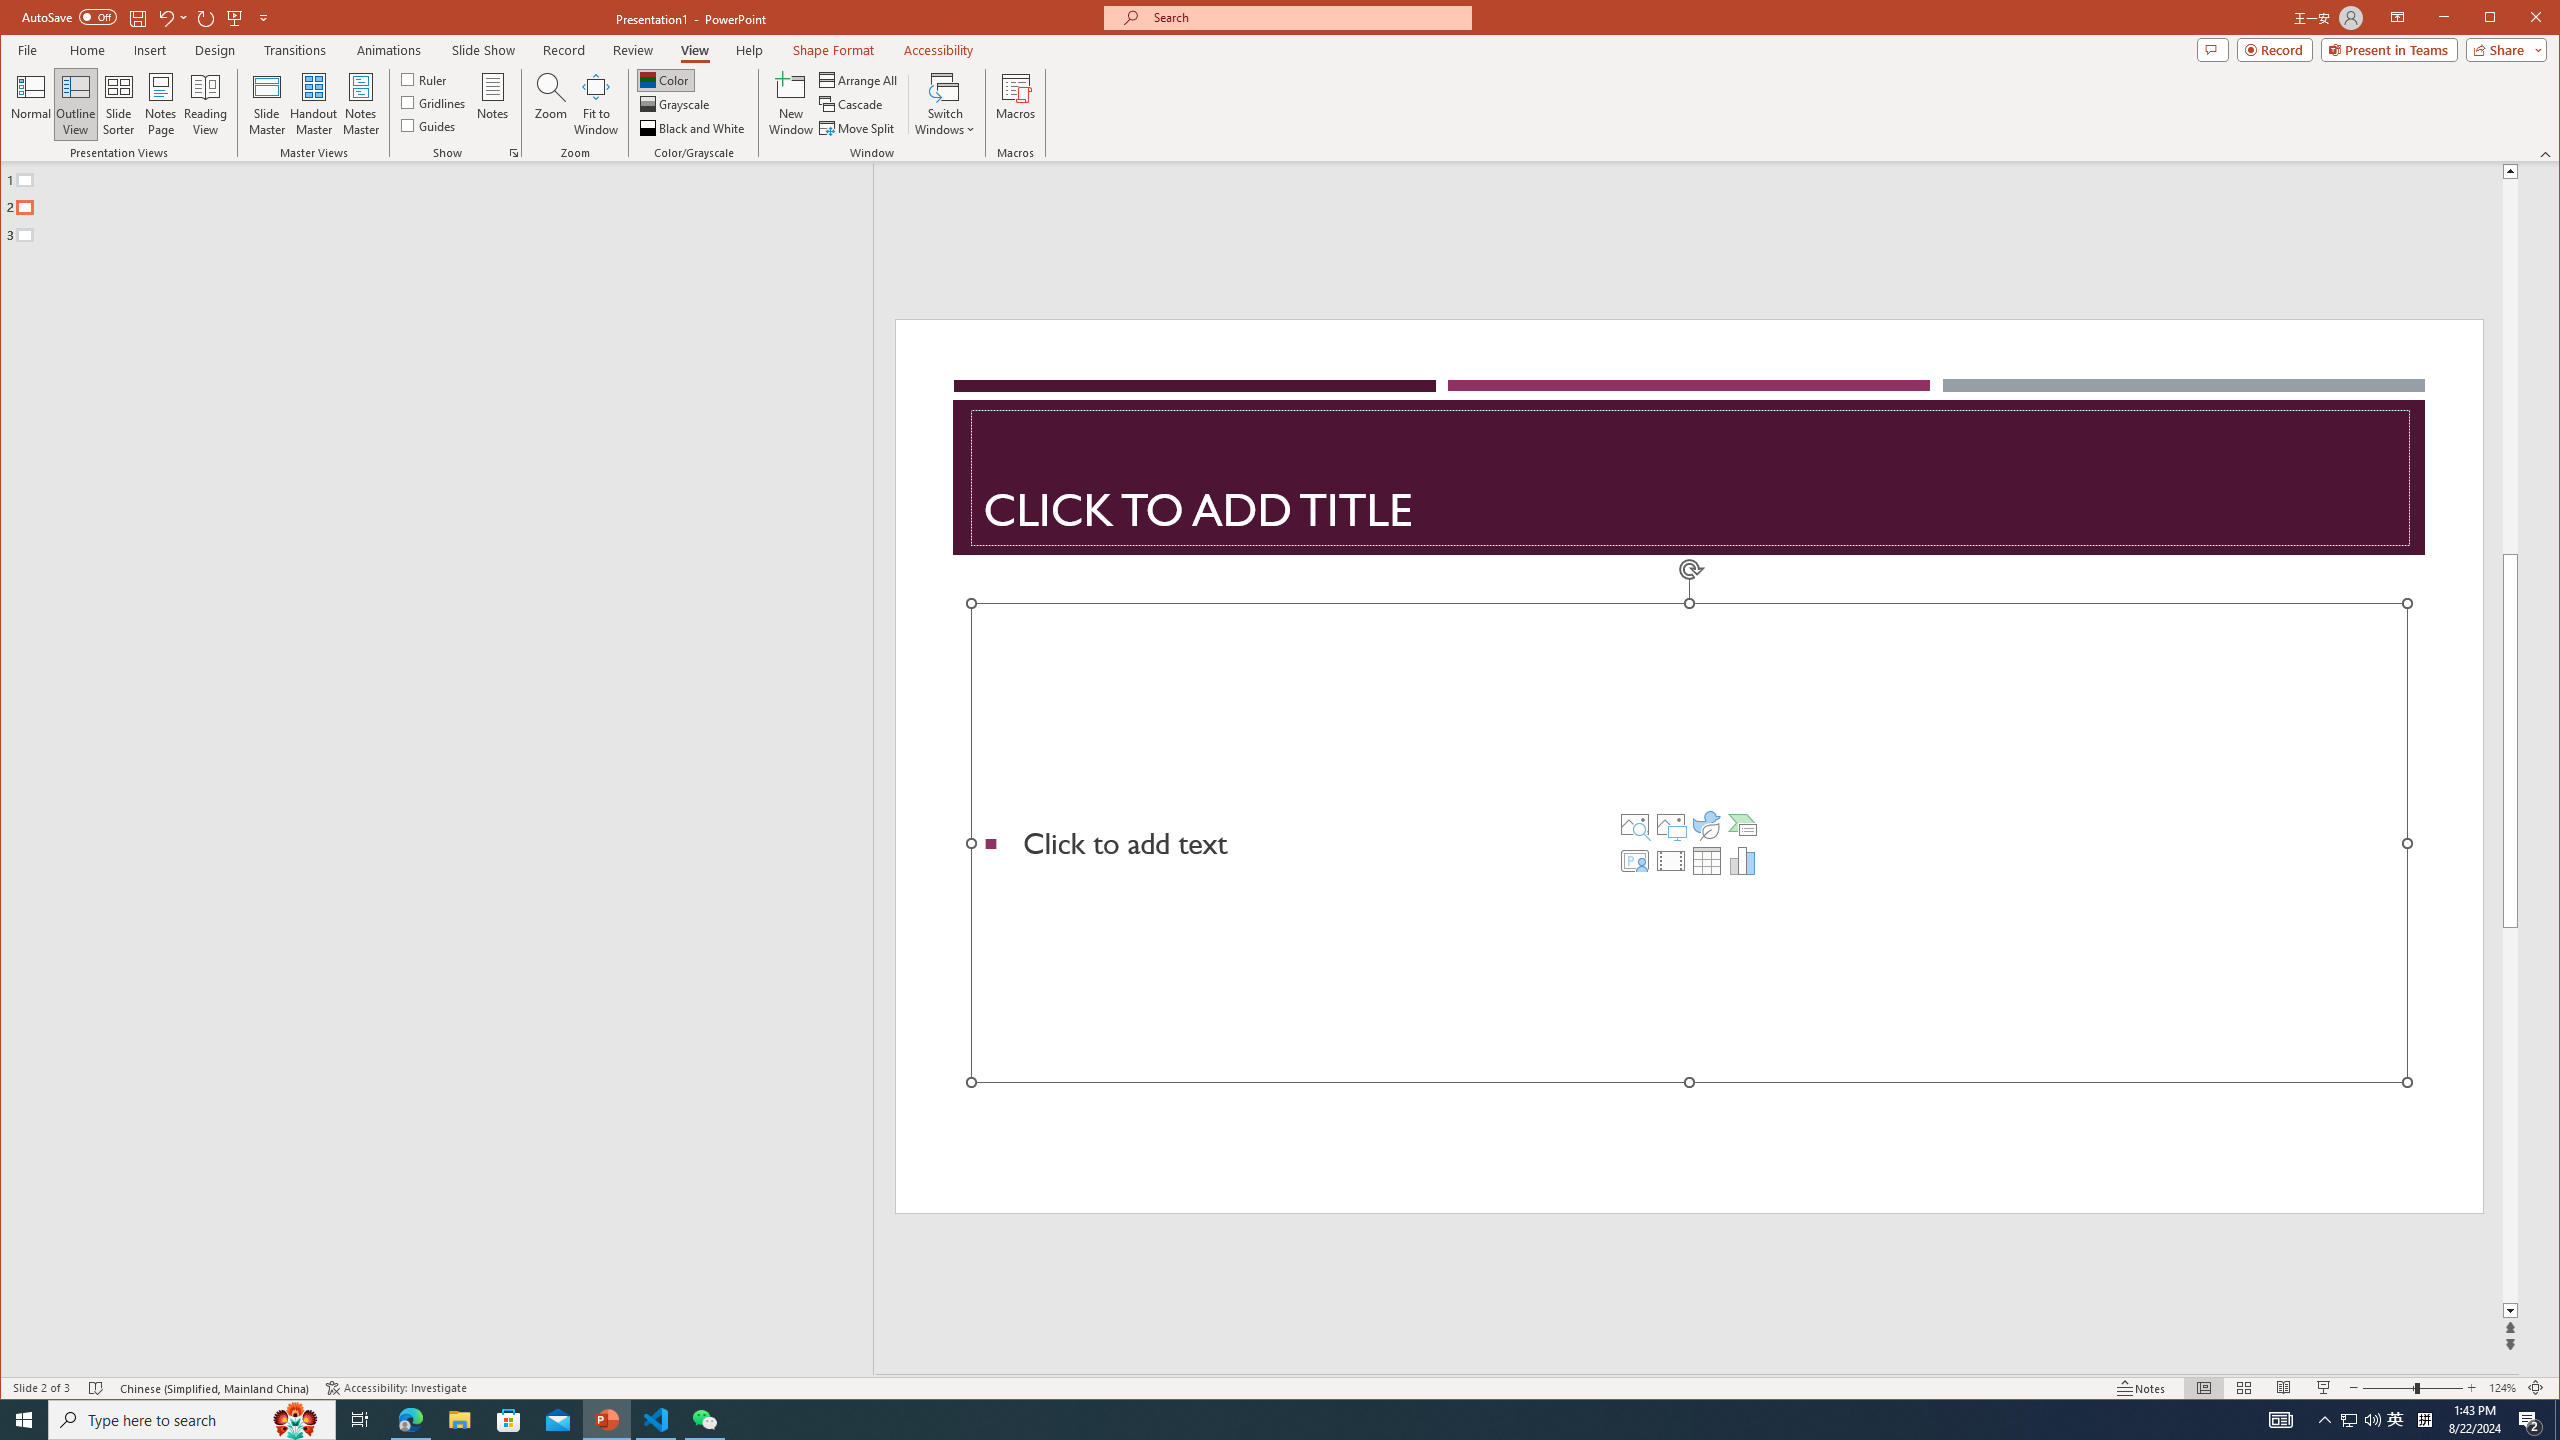 The image size is (2560, 1440). Describe the element at coordinates (1634, 824) in the screenshot. I see `Stock Images` at that location.